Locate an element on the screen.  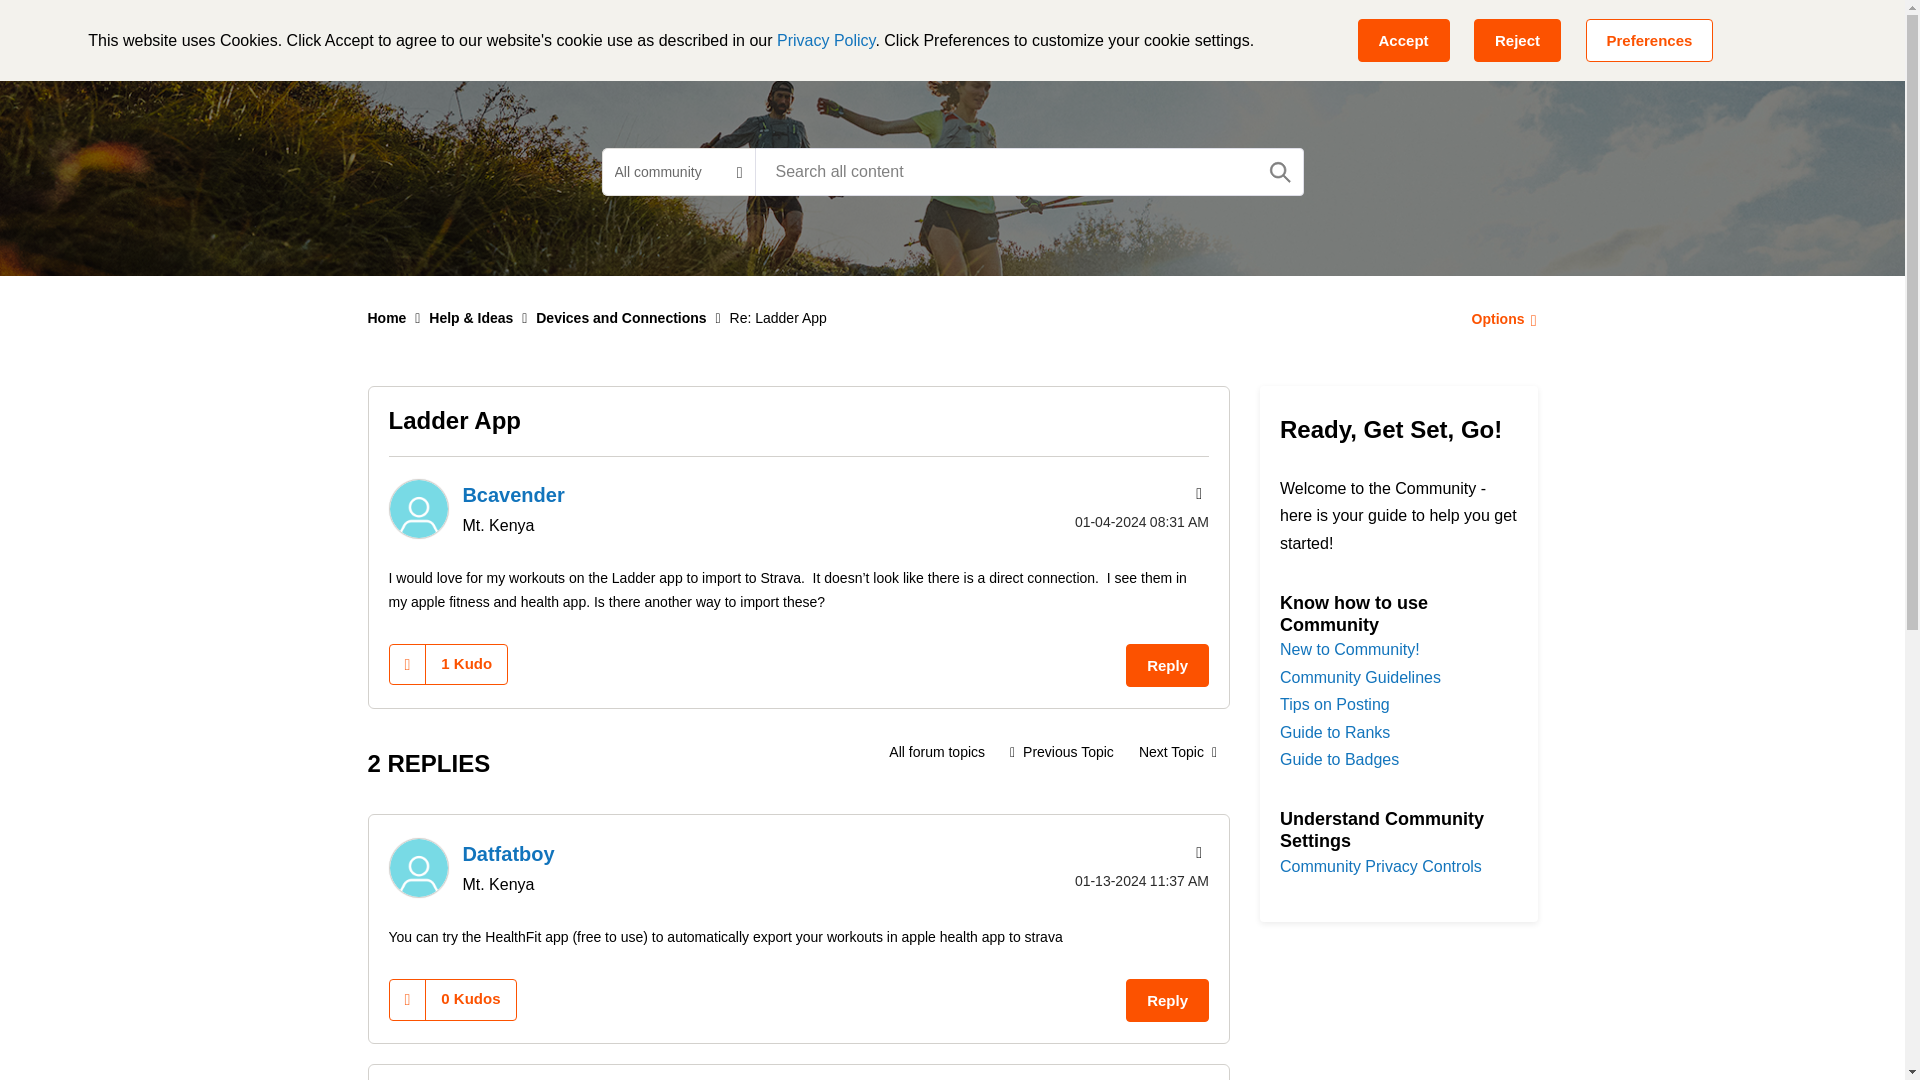
Search Granularity is located at coordinates (678, 171).